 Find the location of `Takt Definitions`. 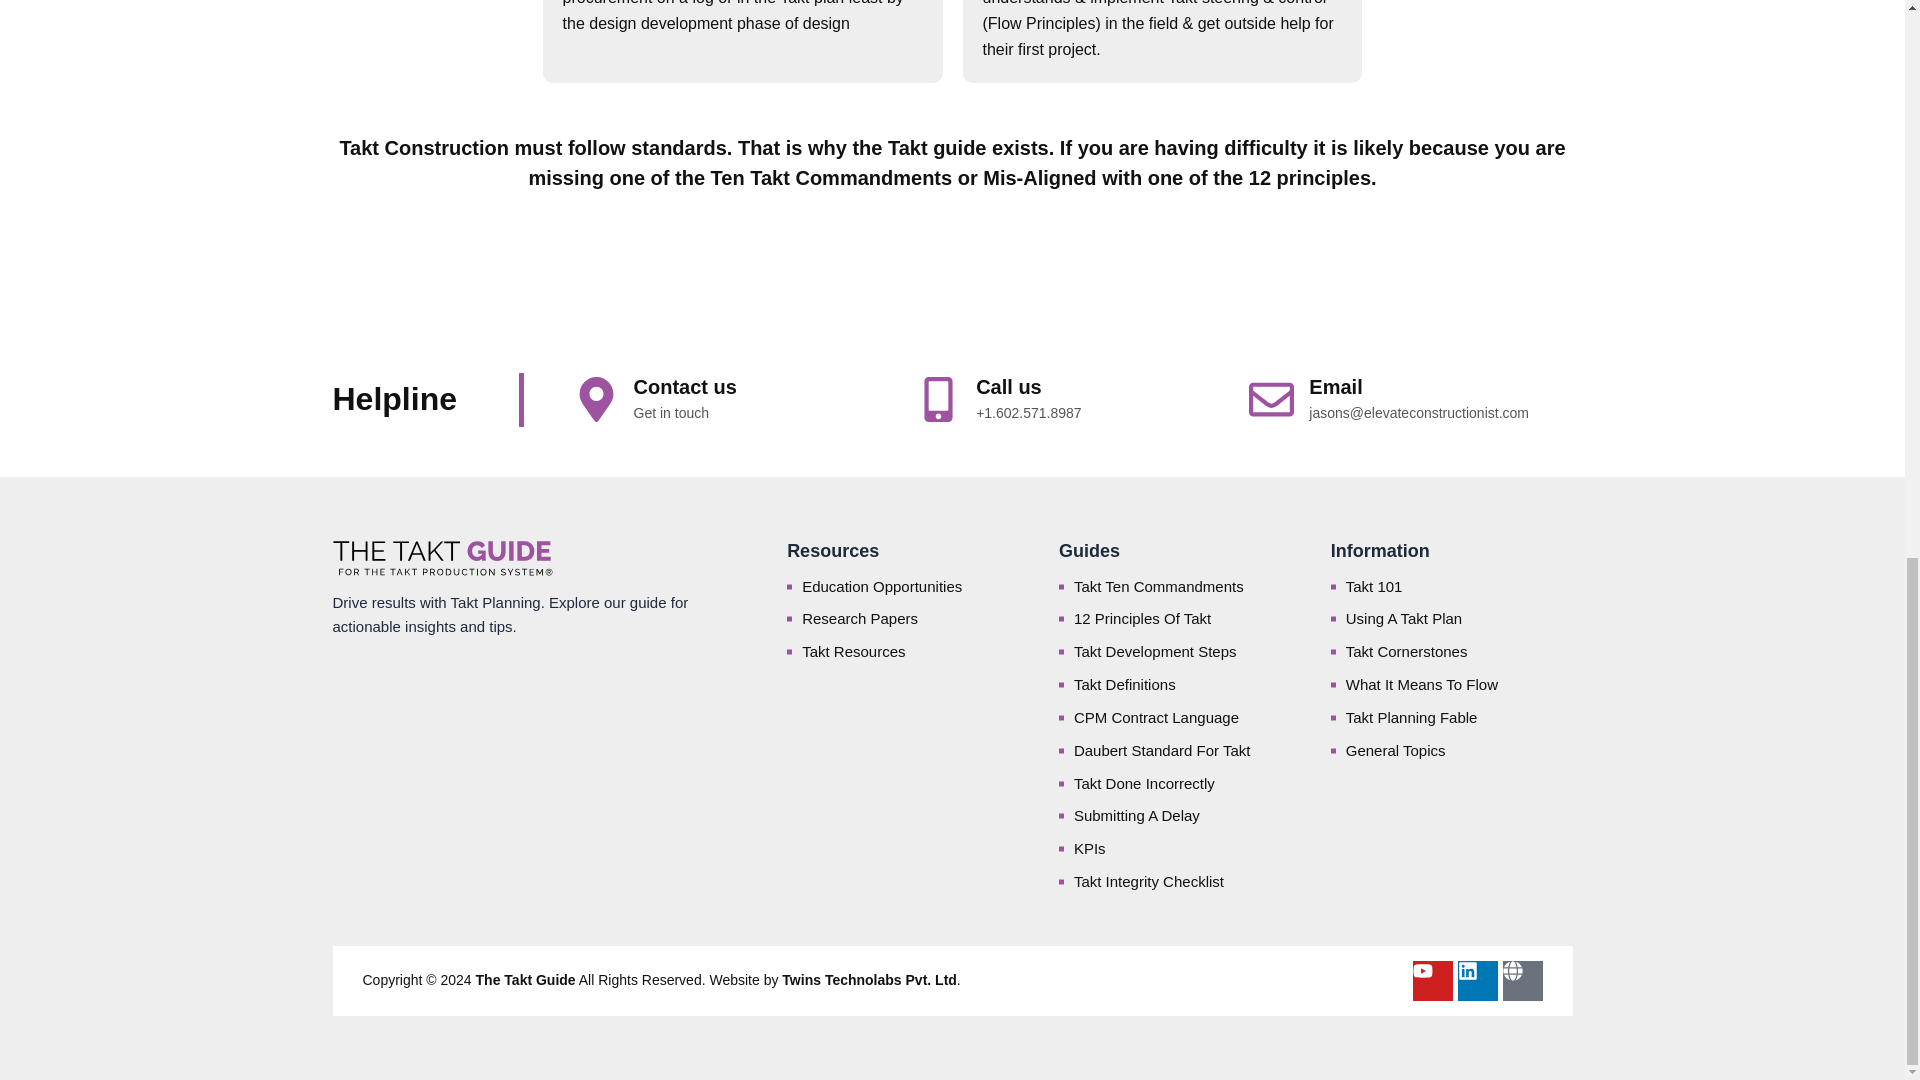

Takt Definitions is located at coordinates (1180, 684).